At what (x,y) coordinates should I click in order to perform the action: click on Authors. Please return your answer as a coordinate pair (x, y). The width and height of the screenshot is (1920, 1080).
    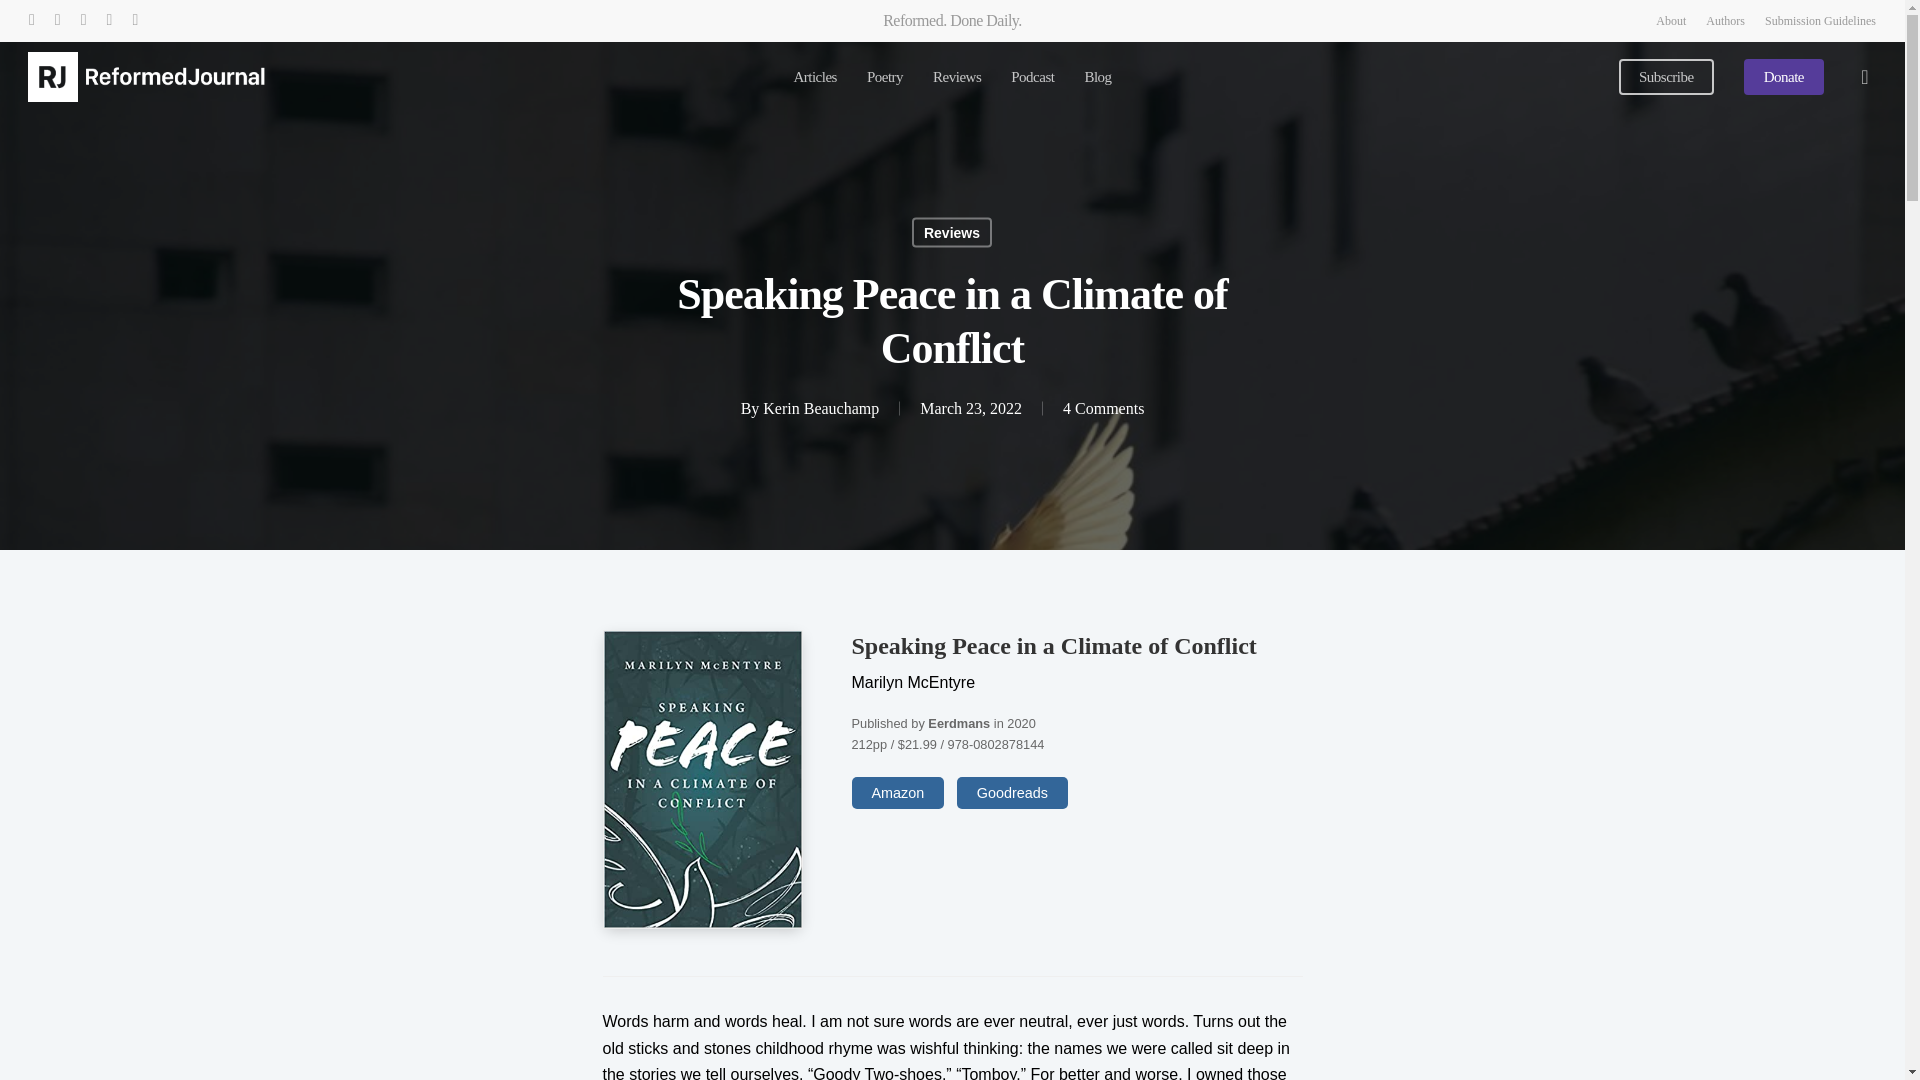
    Looking at the image, I should click on (1726, 20).